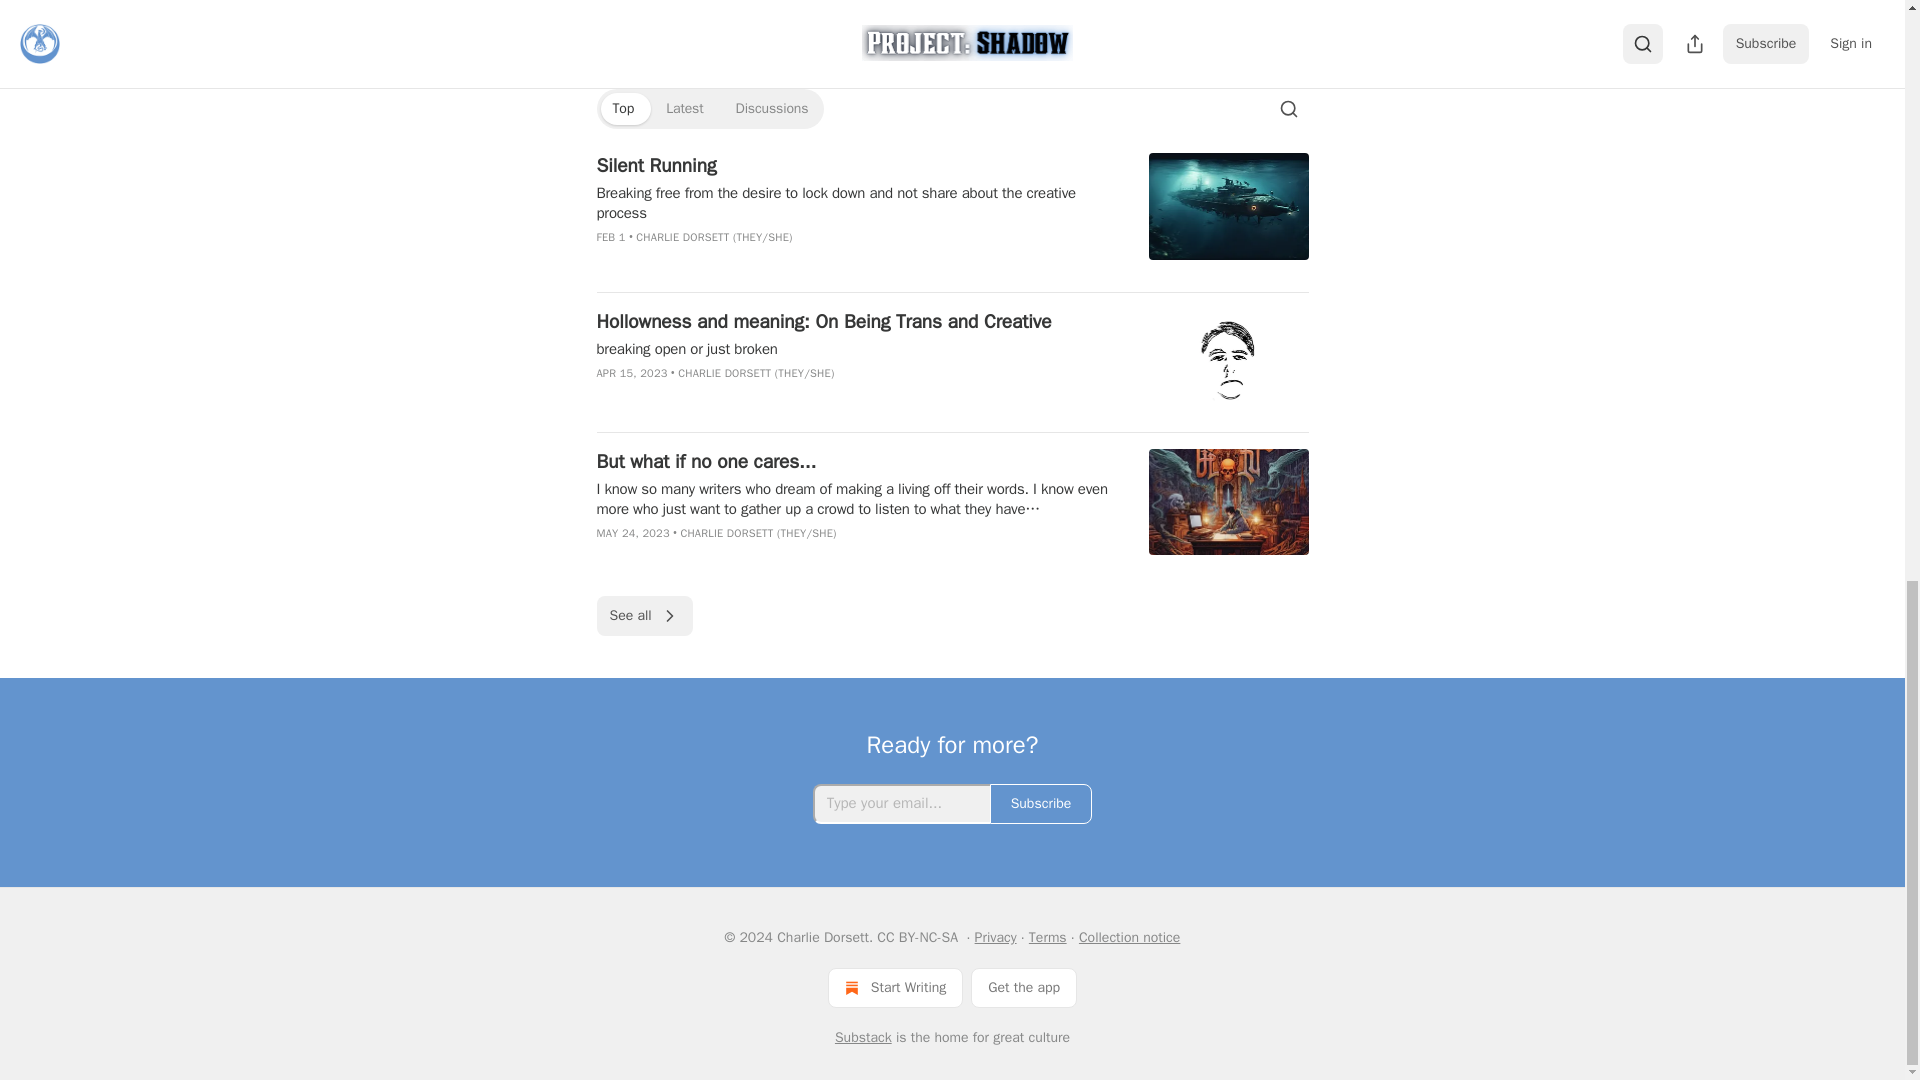 The image size is (1920, 1080). What do you see at coordinates (772, 108) in the screenshot?
I see `Discussions` at bounding box center [772, 108].